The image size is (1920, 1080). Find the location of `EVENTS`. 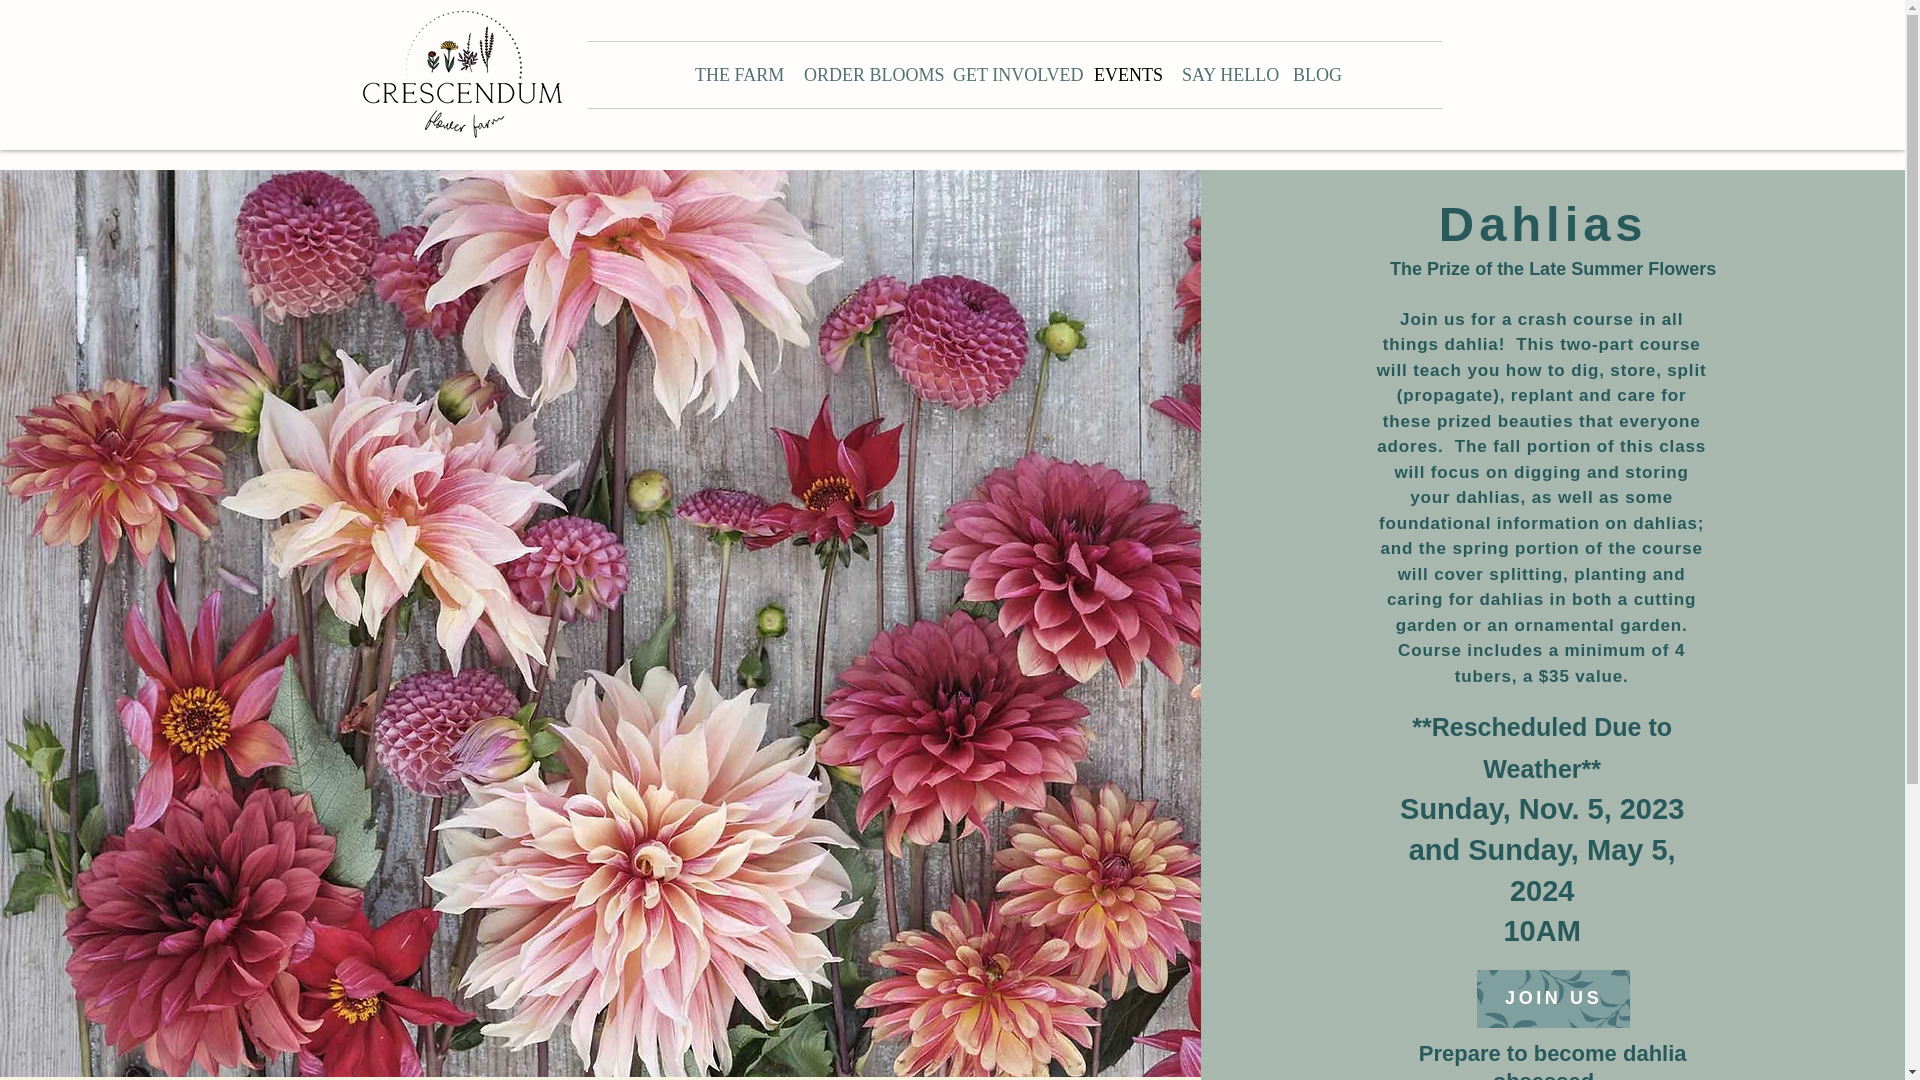

EVENTS is located at coordinates (1123, 75).